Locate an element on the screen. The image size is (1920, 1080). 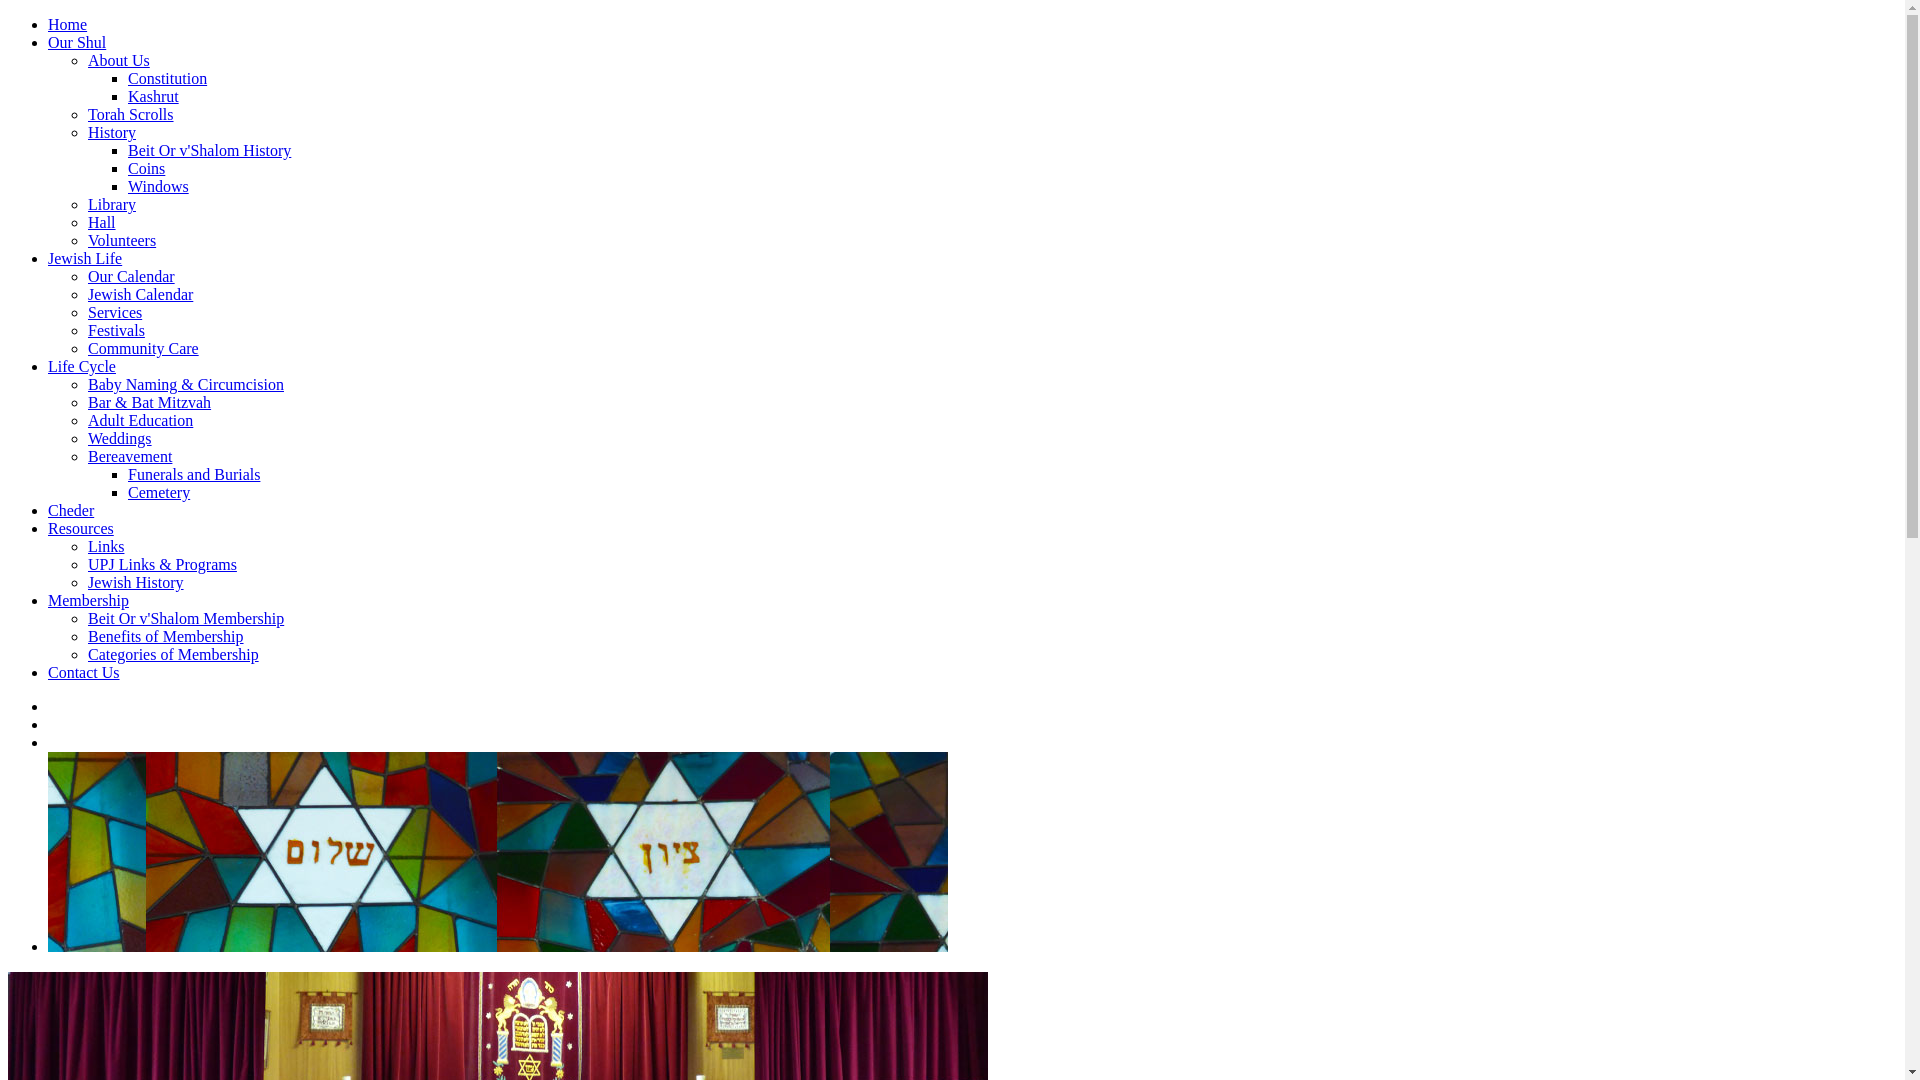
Our Calendar is located at coordinates (132, 276).